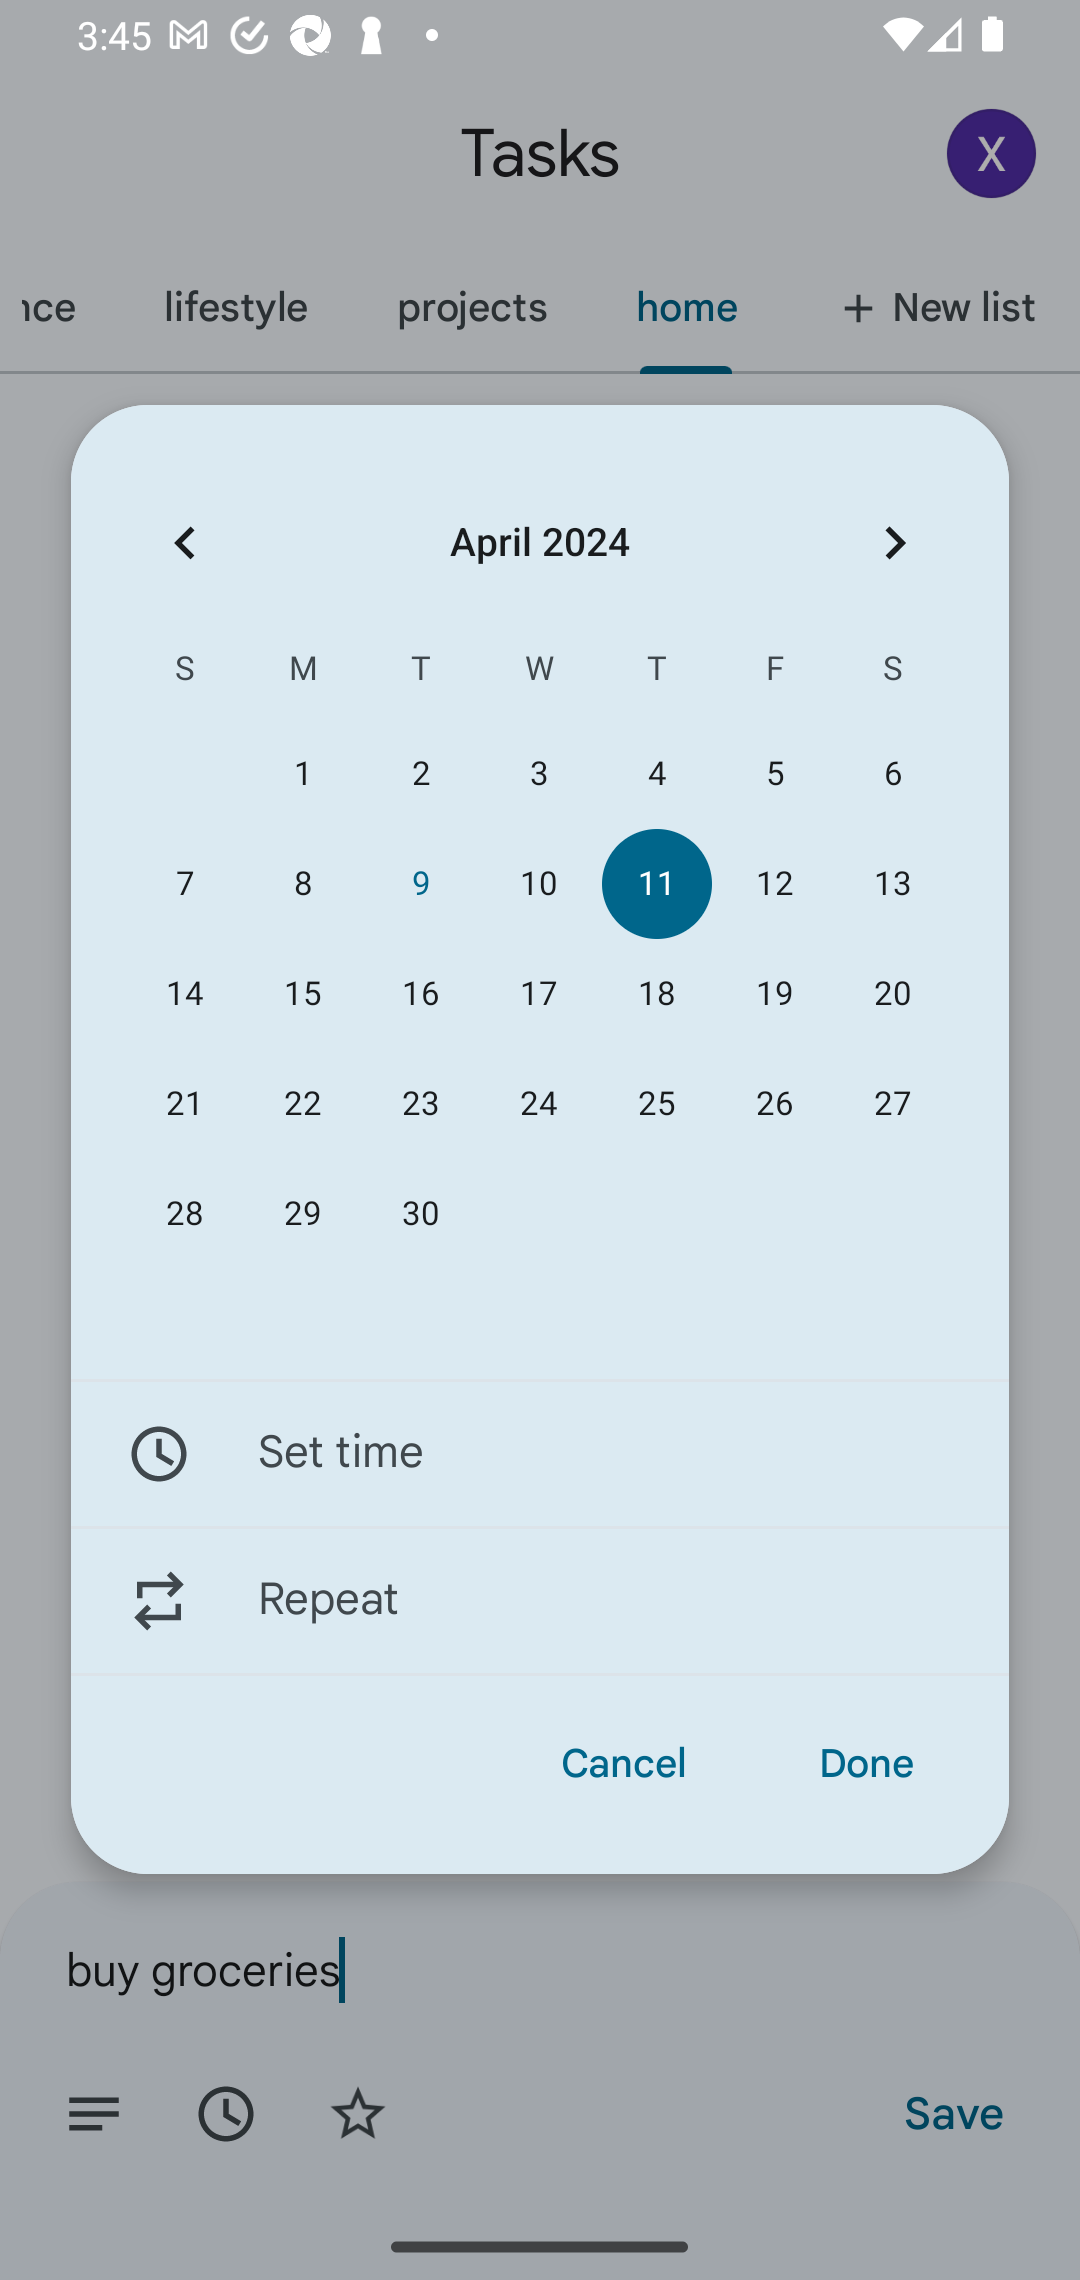 The image size is (1080, 2280). What do you see at coordinates (420, 1103) in the screenshot?
I see `23 23 April 2024` at bounding box center [420, 1103].